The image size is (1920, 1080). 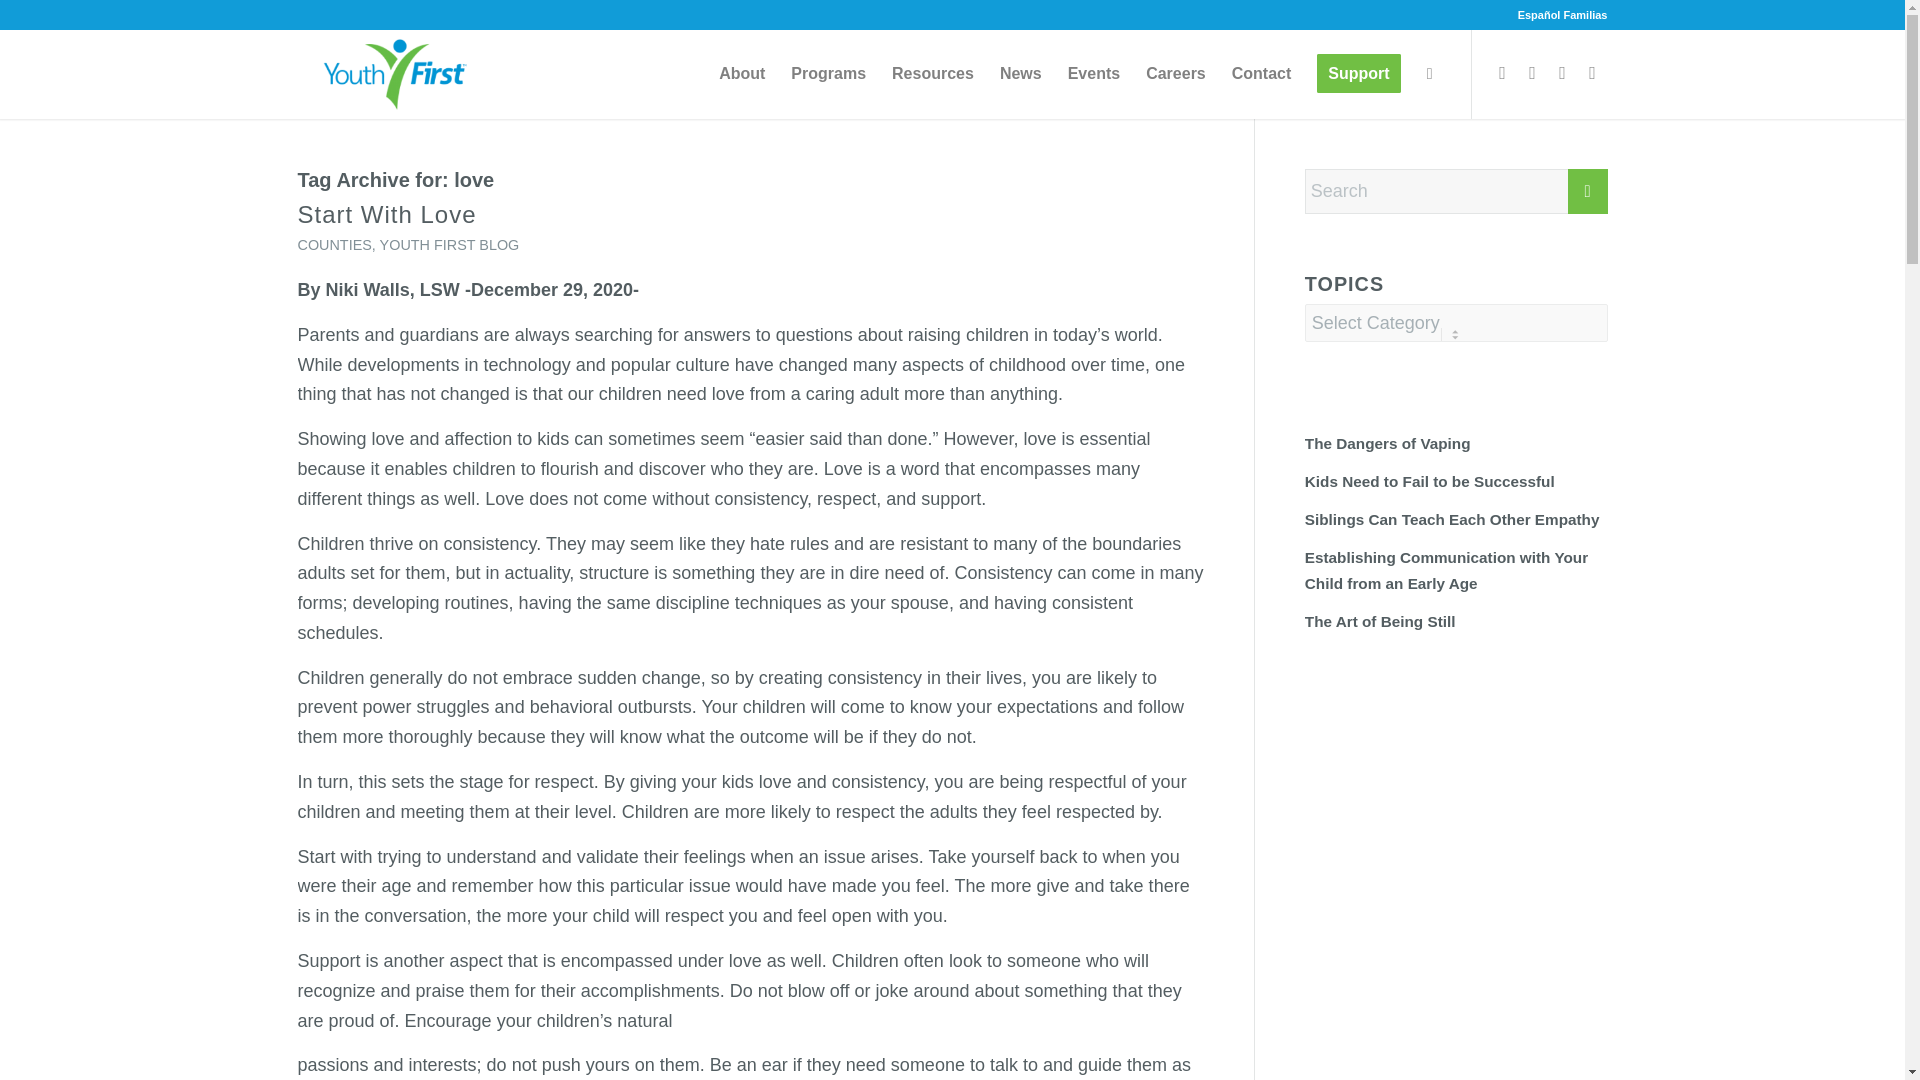 What do you see at coordinates (1388, 444) in the screenshot?
I see `Read: The Dangers of Vaping` at bounding box center [1388, 444].